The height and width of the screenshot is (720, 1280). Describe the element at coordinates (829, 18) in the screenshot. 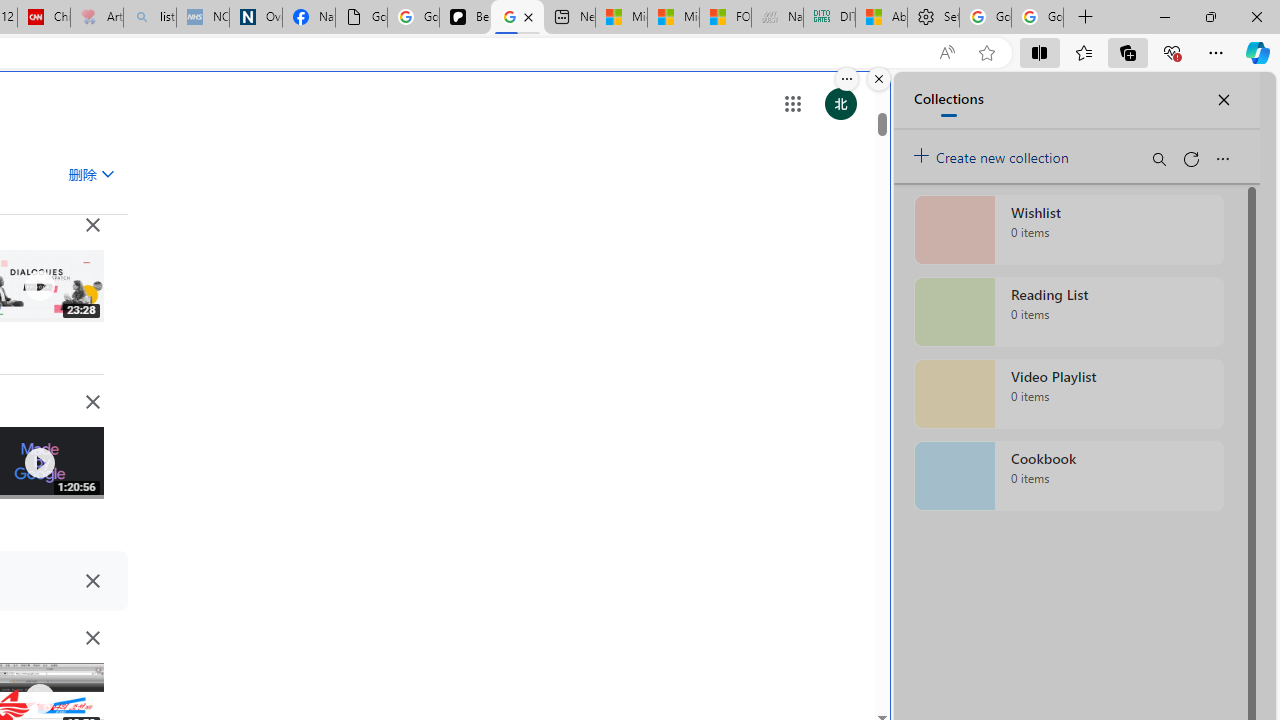

I see `DITOGAMES AG Imprint` at that location.